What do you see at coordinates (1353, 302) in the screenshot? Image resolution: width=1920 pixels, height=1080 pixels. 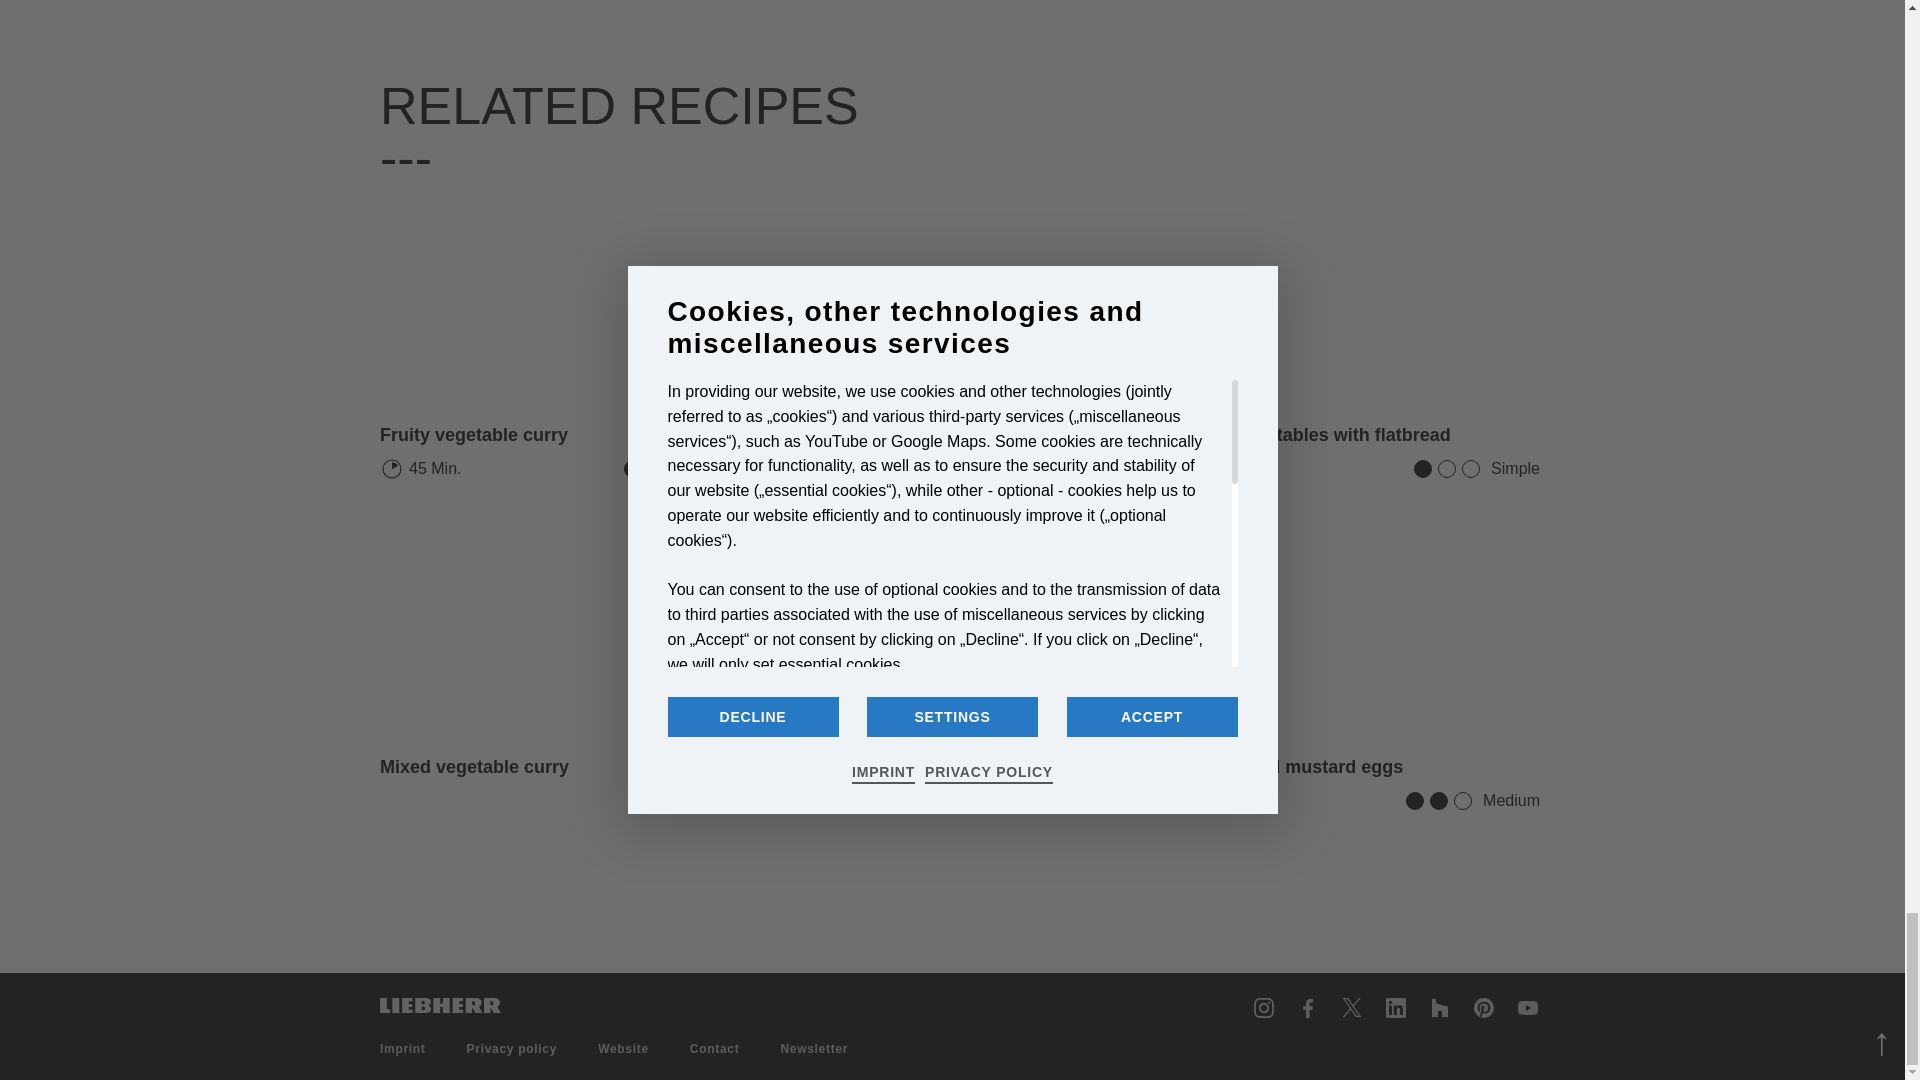 I see `Curried vegetables with flatbread` at bounding box center [1353, 302].